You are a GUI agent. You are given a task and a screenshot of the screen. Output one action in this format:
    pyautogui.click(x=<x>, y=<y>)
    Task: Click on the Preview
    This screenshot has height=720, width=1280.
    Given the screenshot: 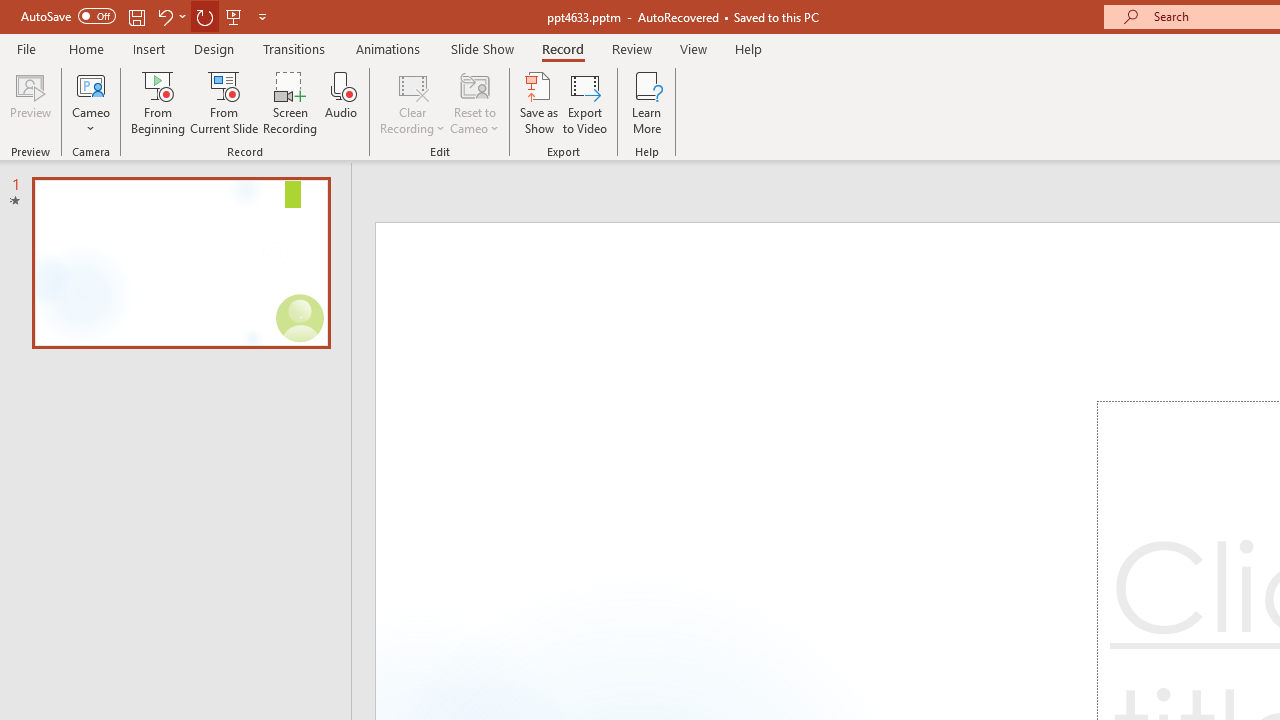 What is the action you would take?
    pyautogui.click(x=30, y=102)
    